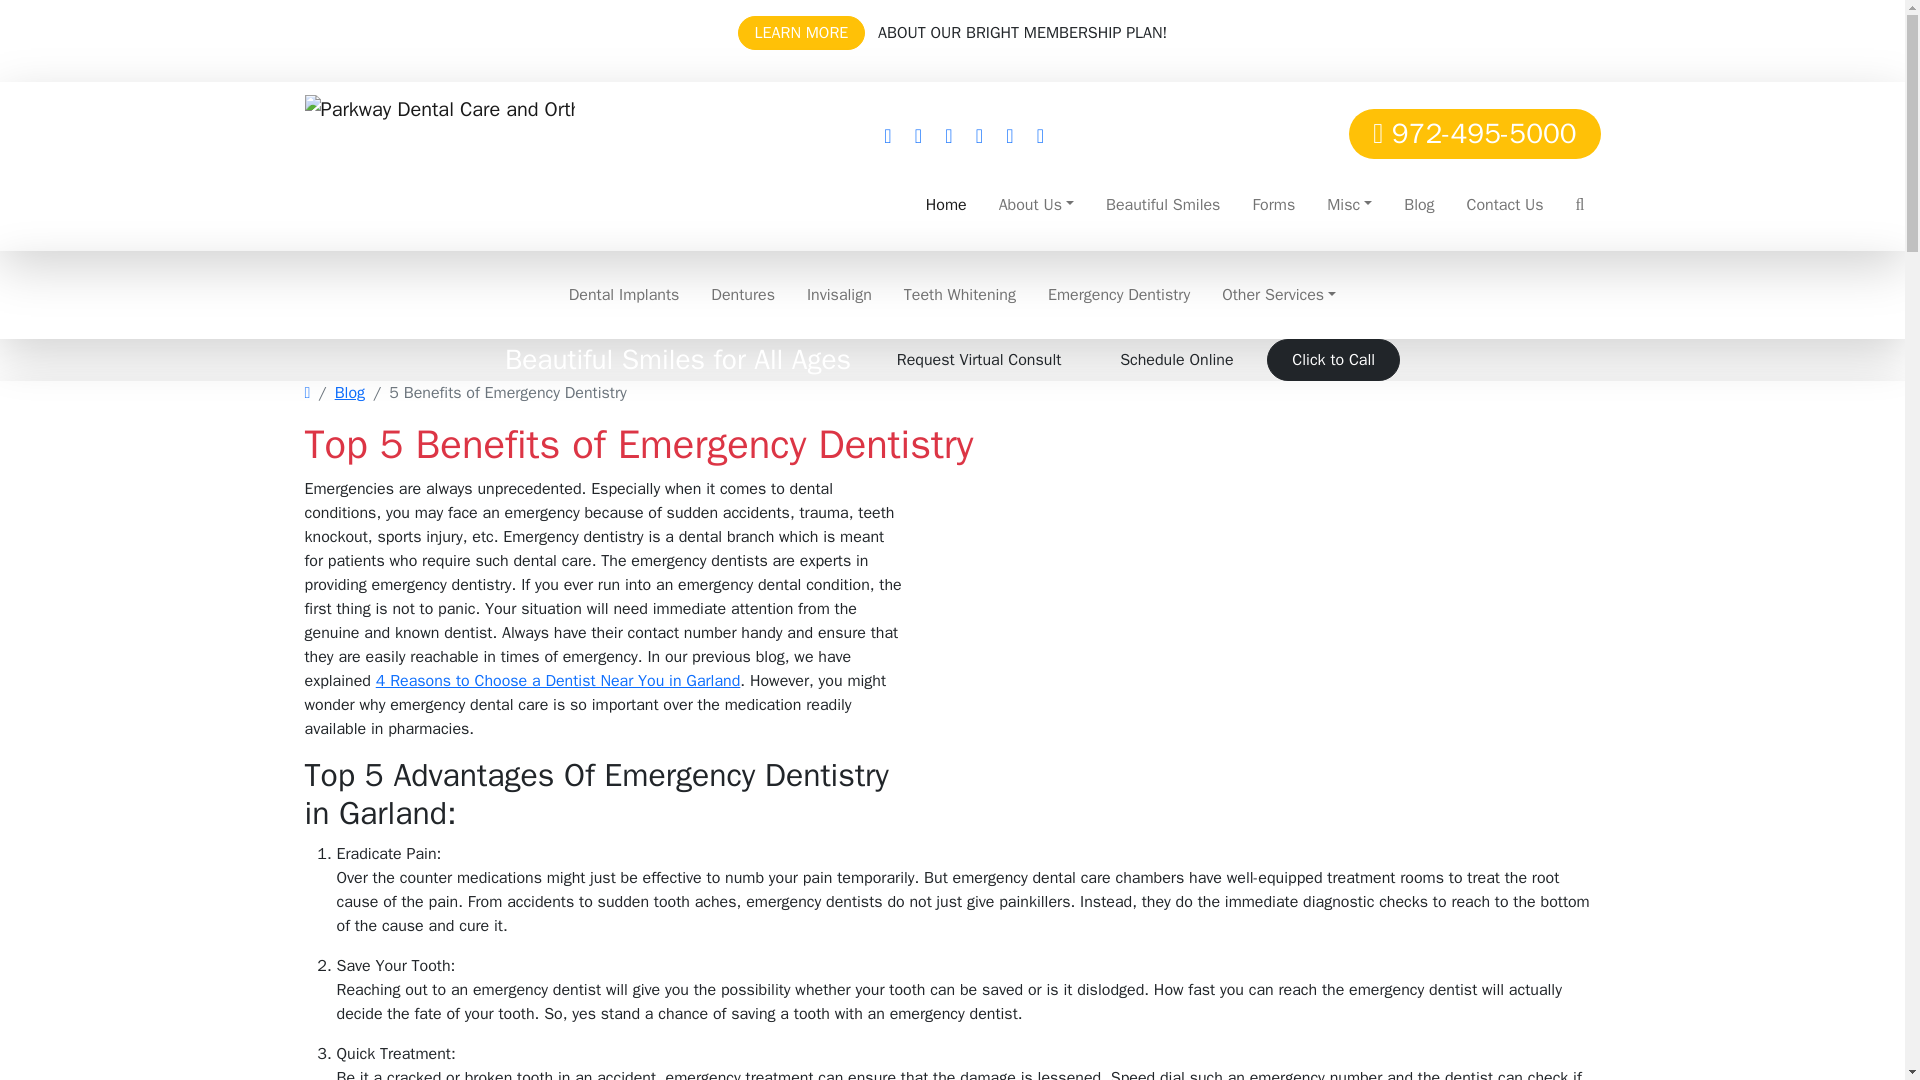 The image size is (1920, 1080). Describe the element at coordinates (1474, 132) in the screenshot. I see `972-495-5000` at that location.